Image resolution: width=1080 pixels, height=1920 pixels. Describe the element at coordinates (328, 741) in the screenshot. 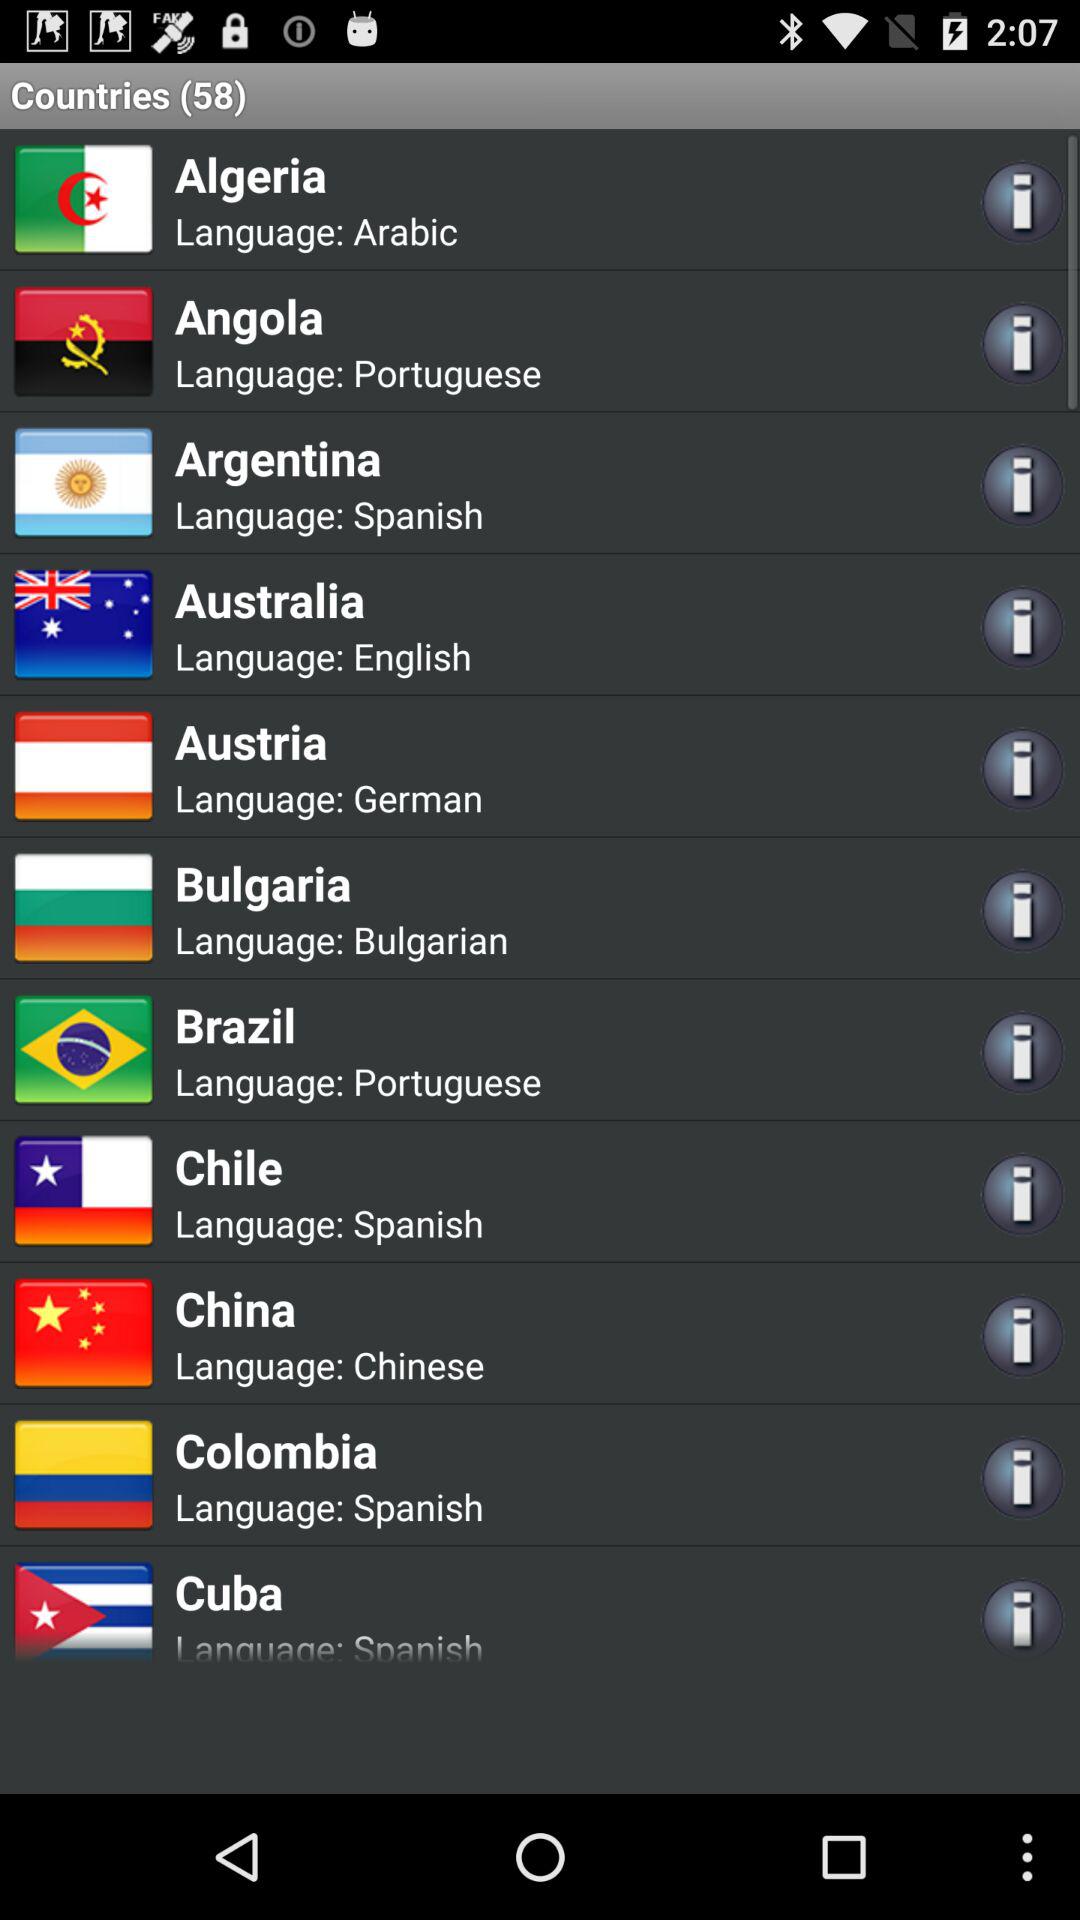

I see `choose item below the language:  app` at that location.